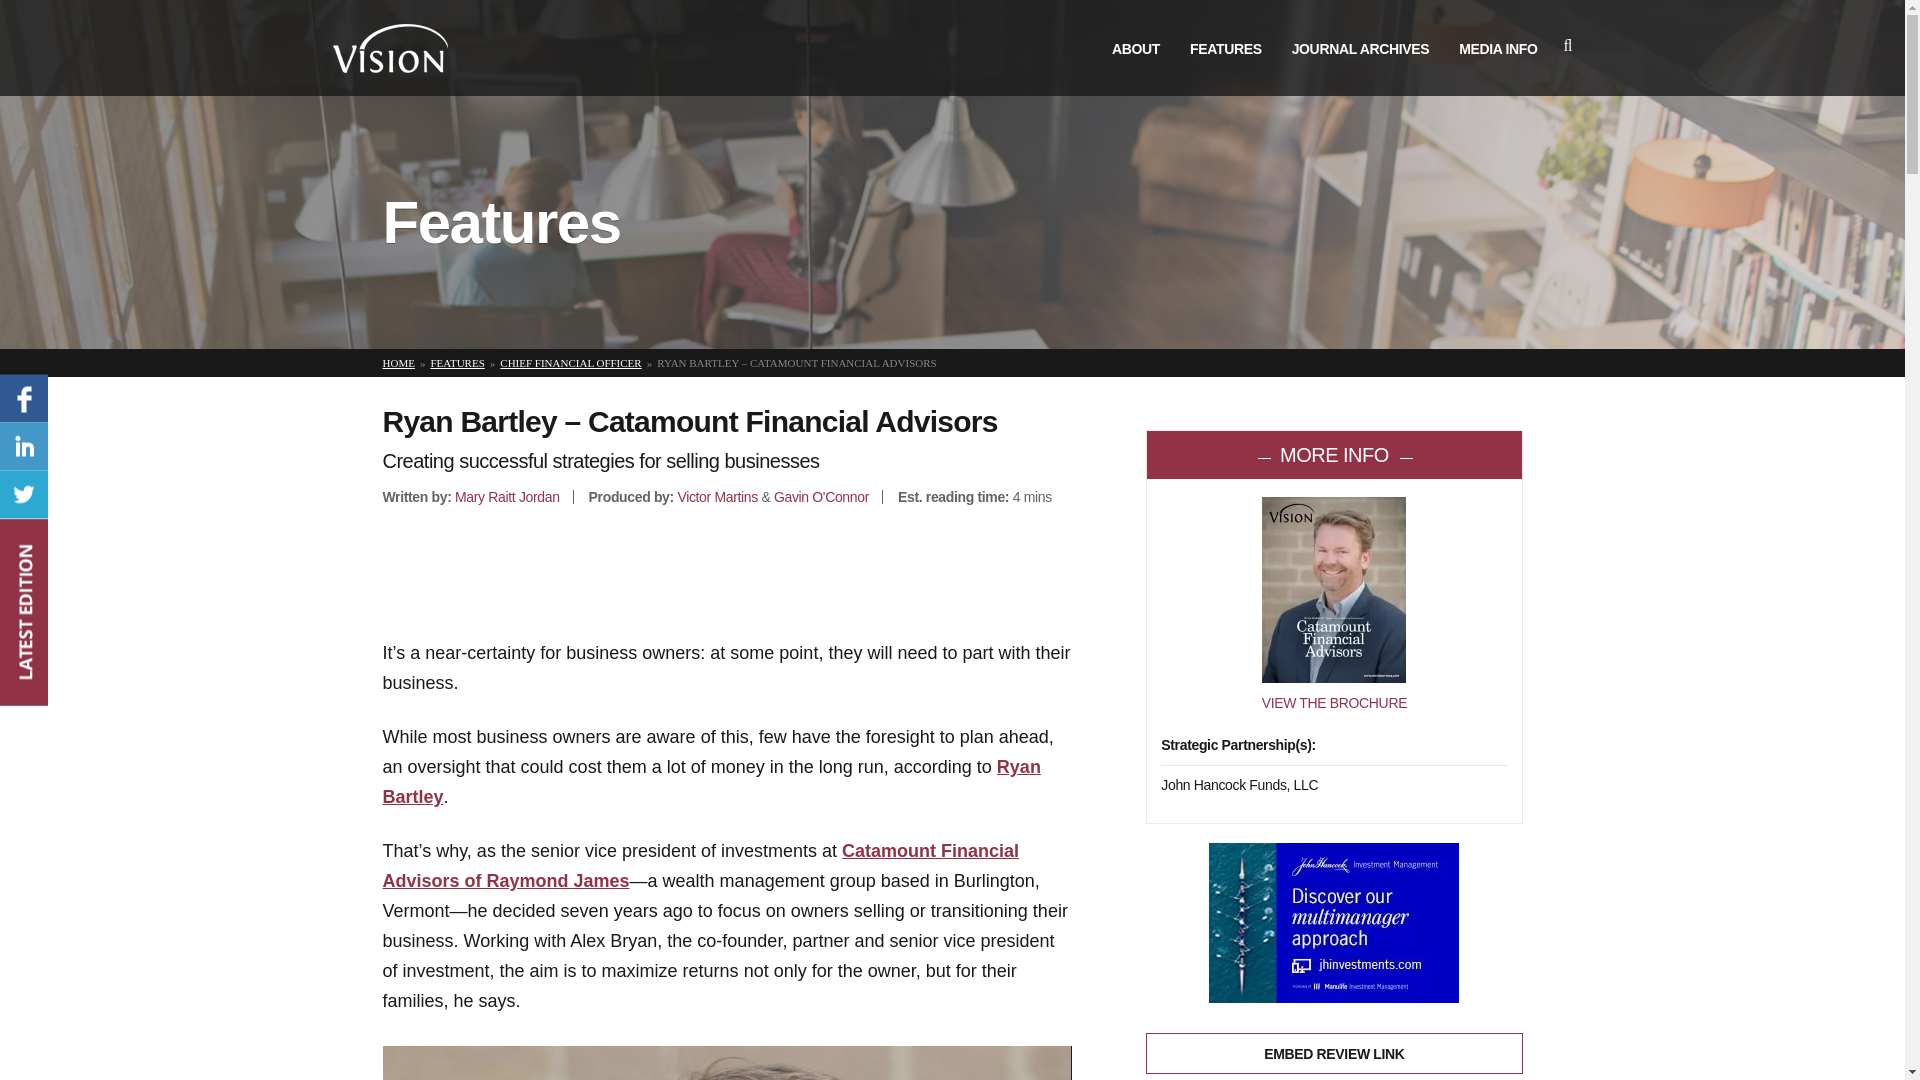 The image size is (1920, 1080). Describe the element at coordinates (1239, 784) in the screenshot. I see `John Hancock Funds, LLC` at that location.